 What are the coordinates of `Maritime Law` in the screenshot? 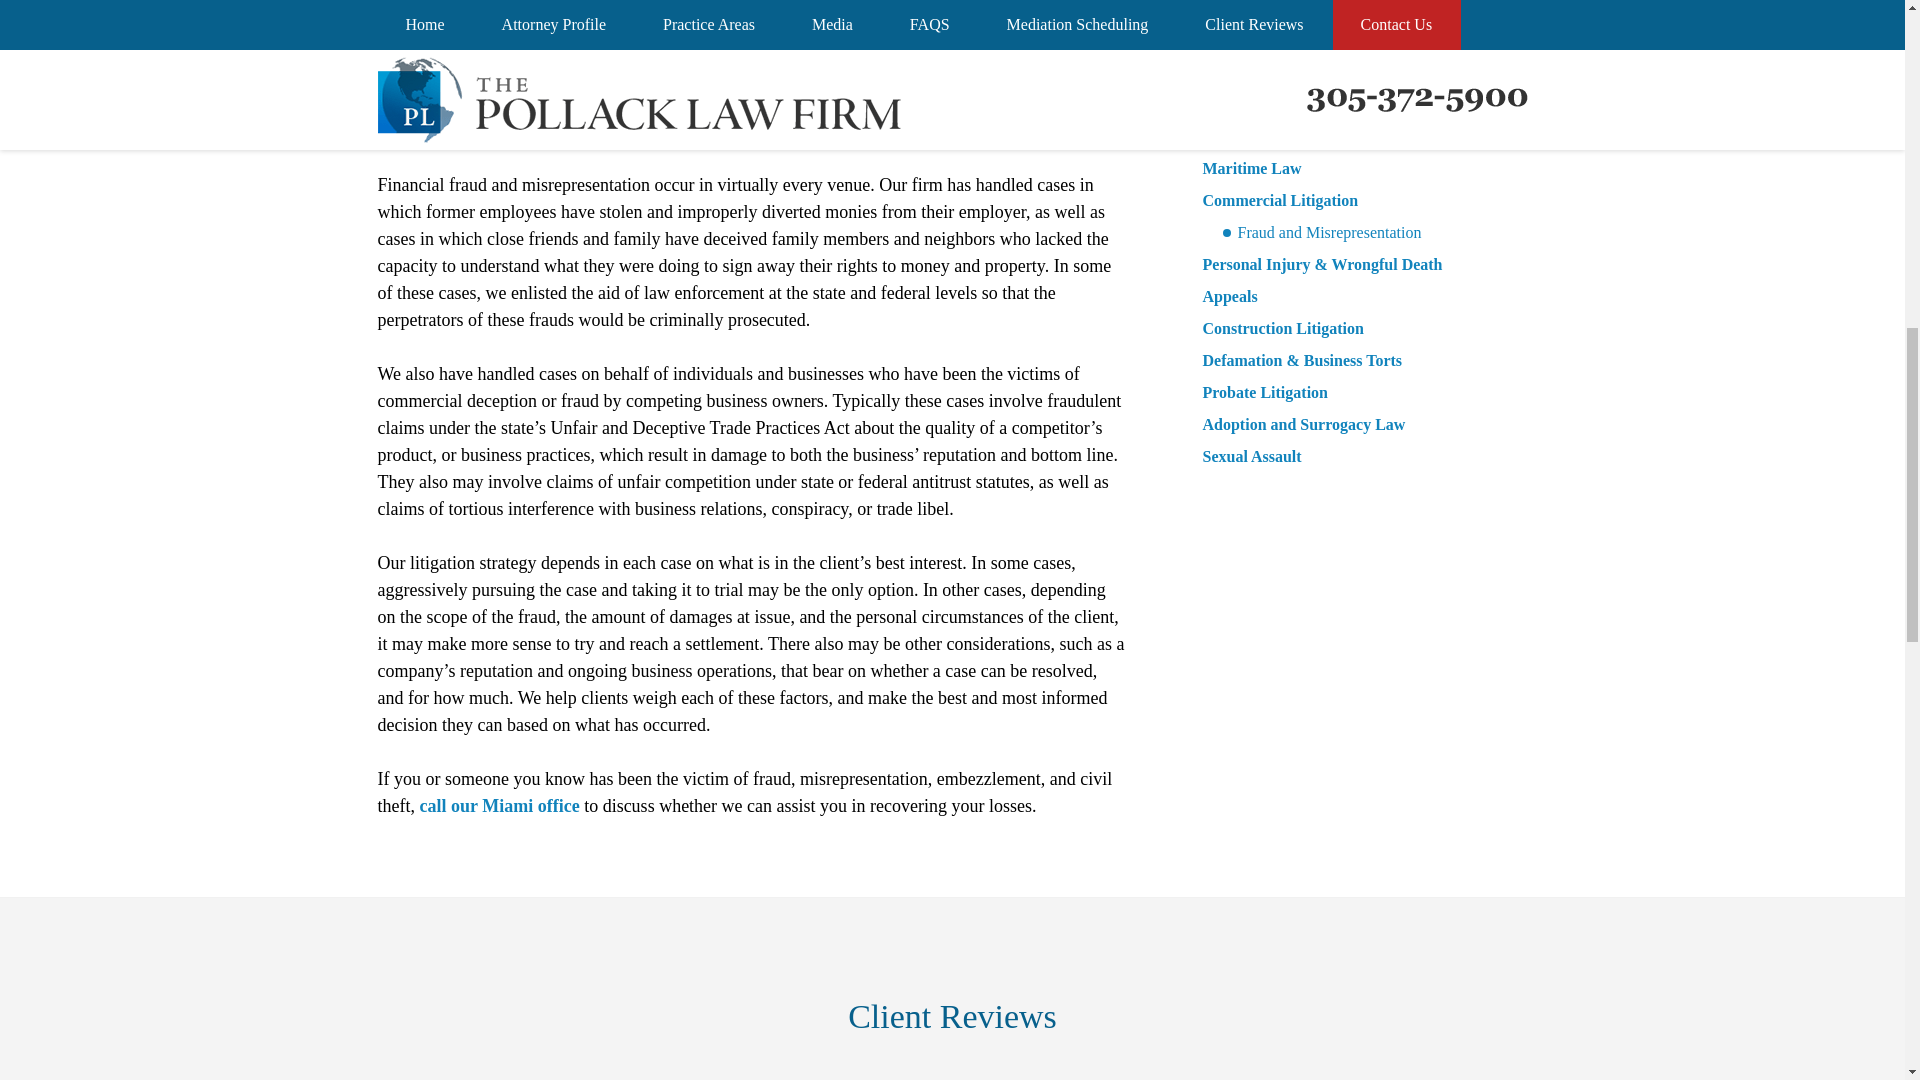 It's located at (1251, 168).